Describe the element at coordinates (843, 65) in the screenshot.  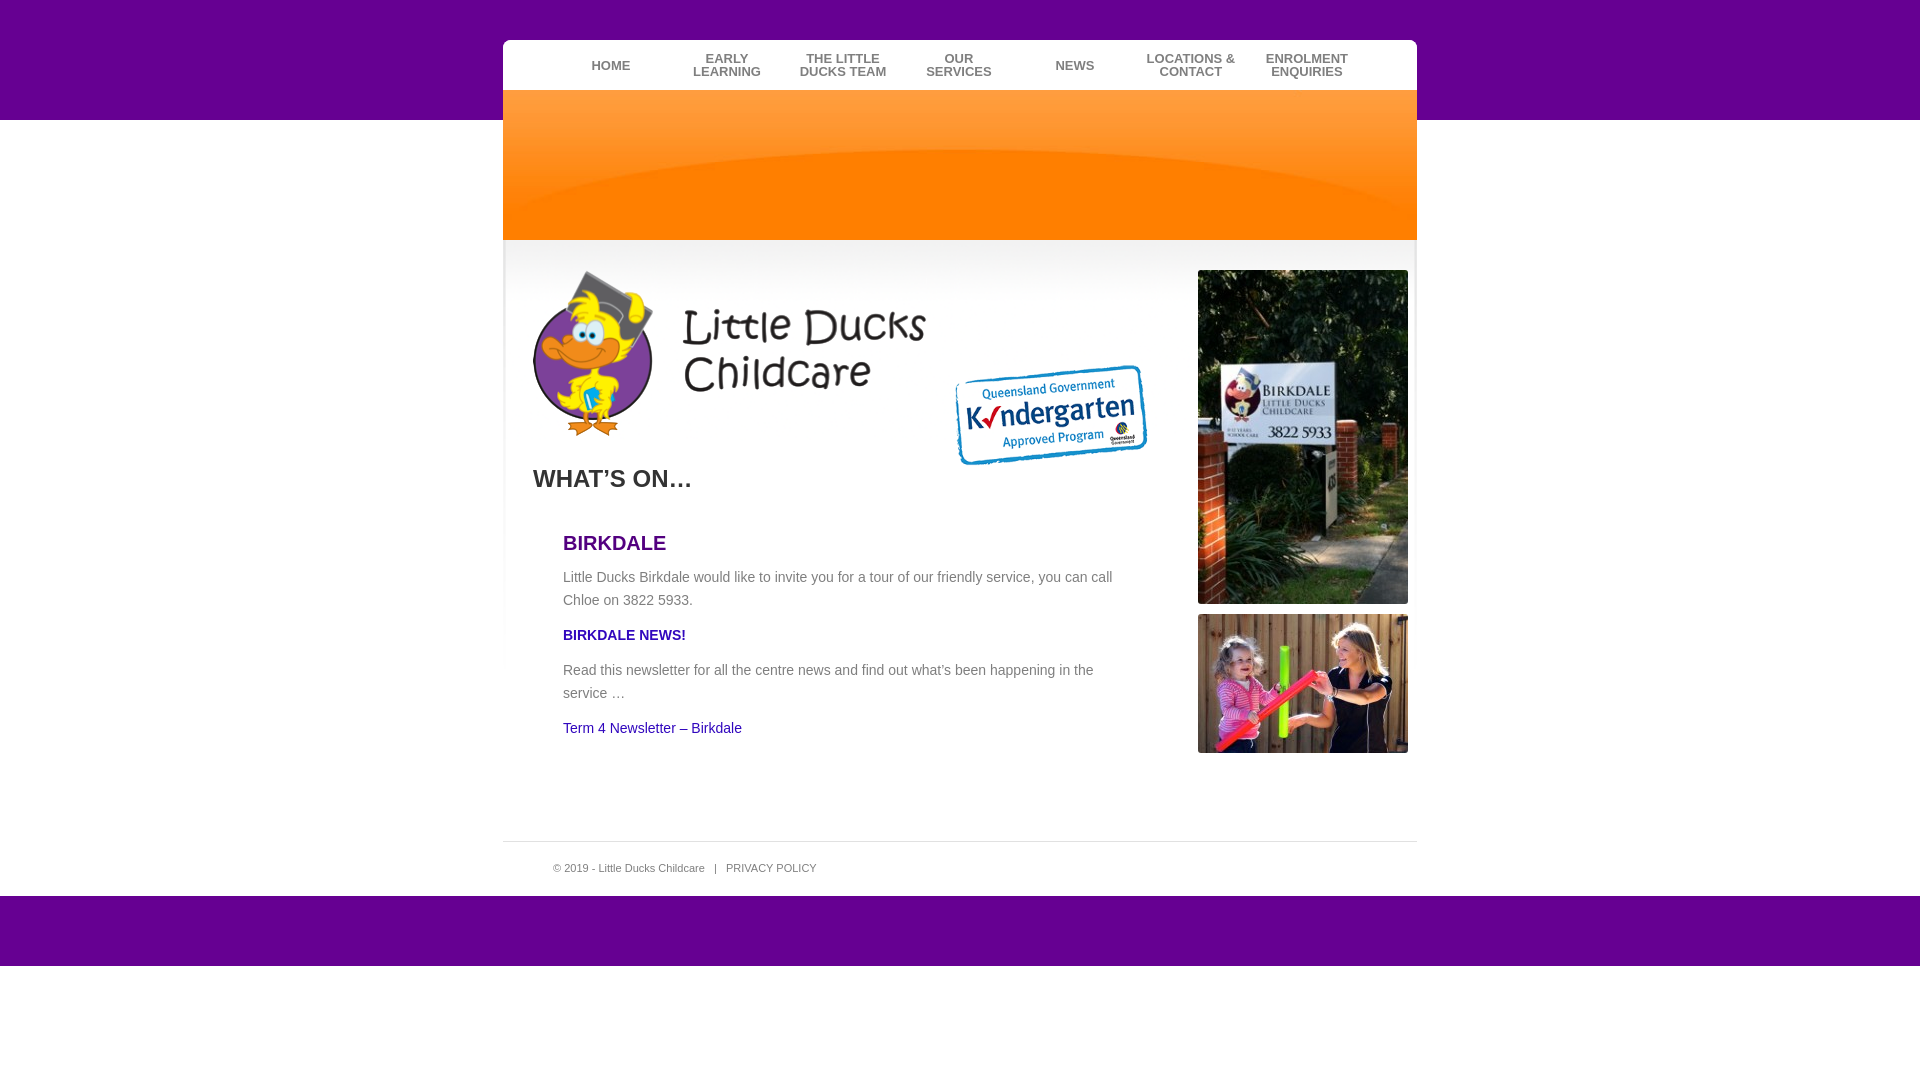
I see `THE LITTLE DUCKS TEAM` at that location.